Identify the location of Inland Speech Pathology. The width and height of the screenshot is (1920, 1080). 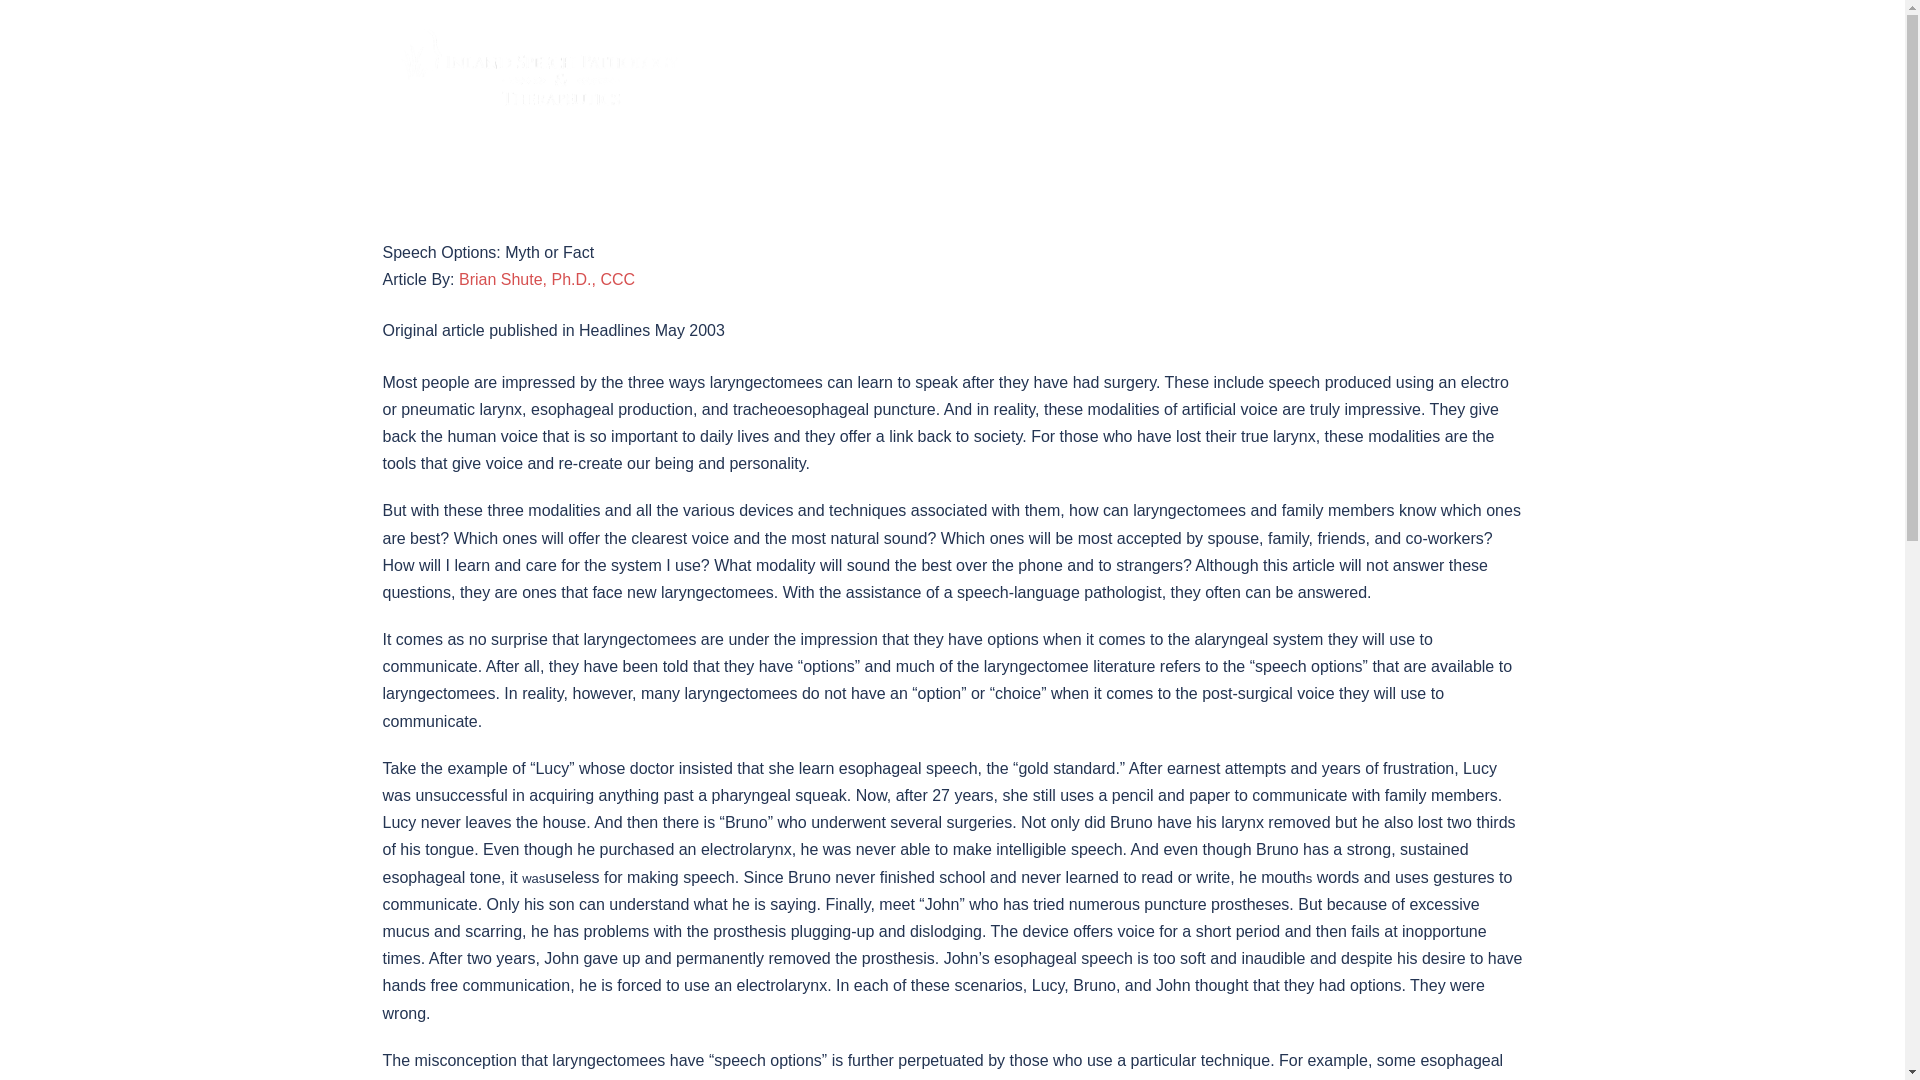
(536, 68).